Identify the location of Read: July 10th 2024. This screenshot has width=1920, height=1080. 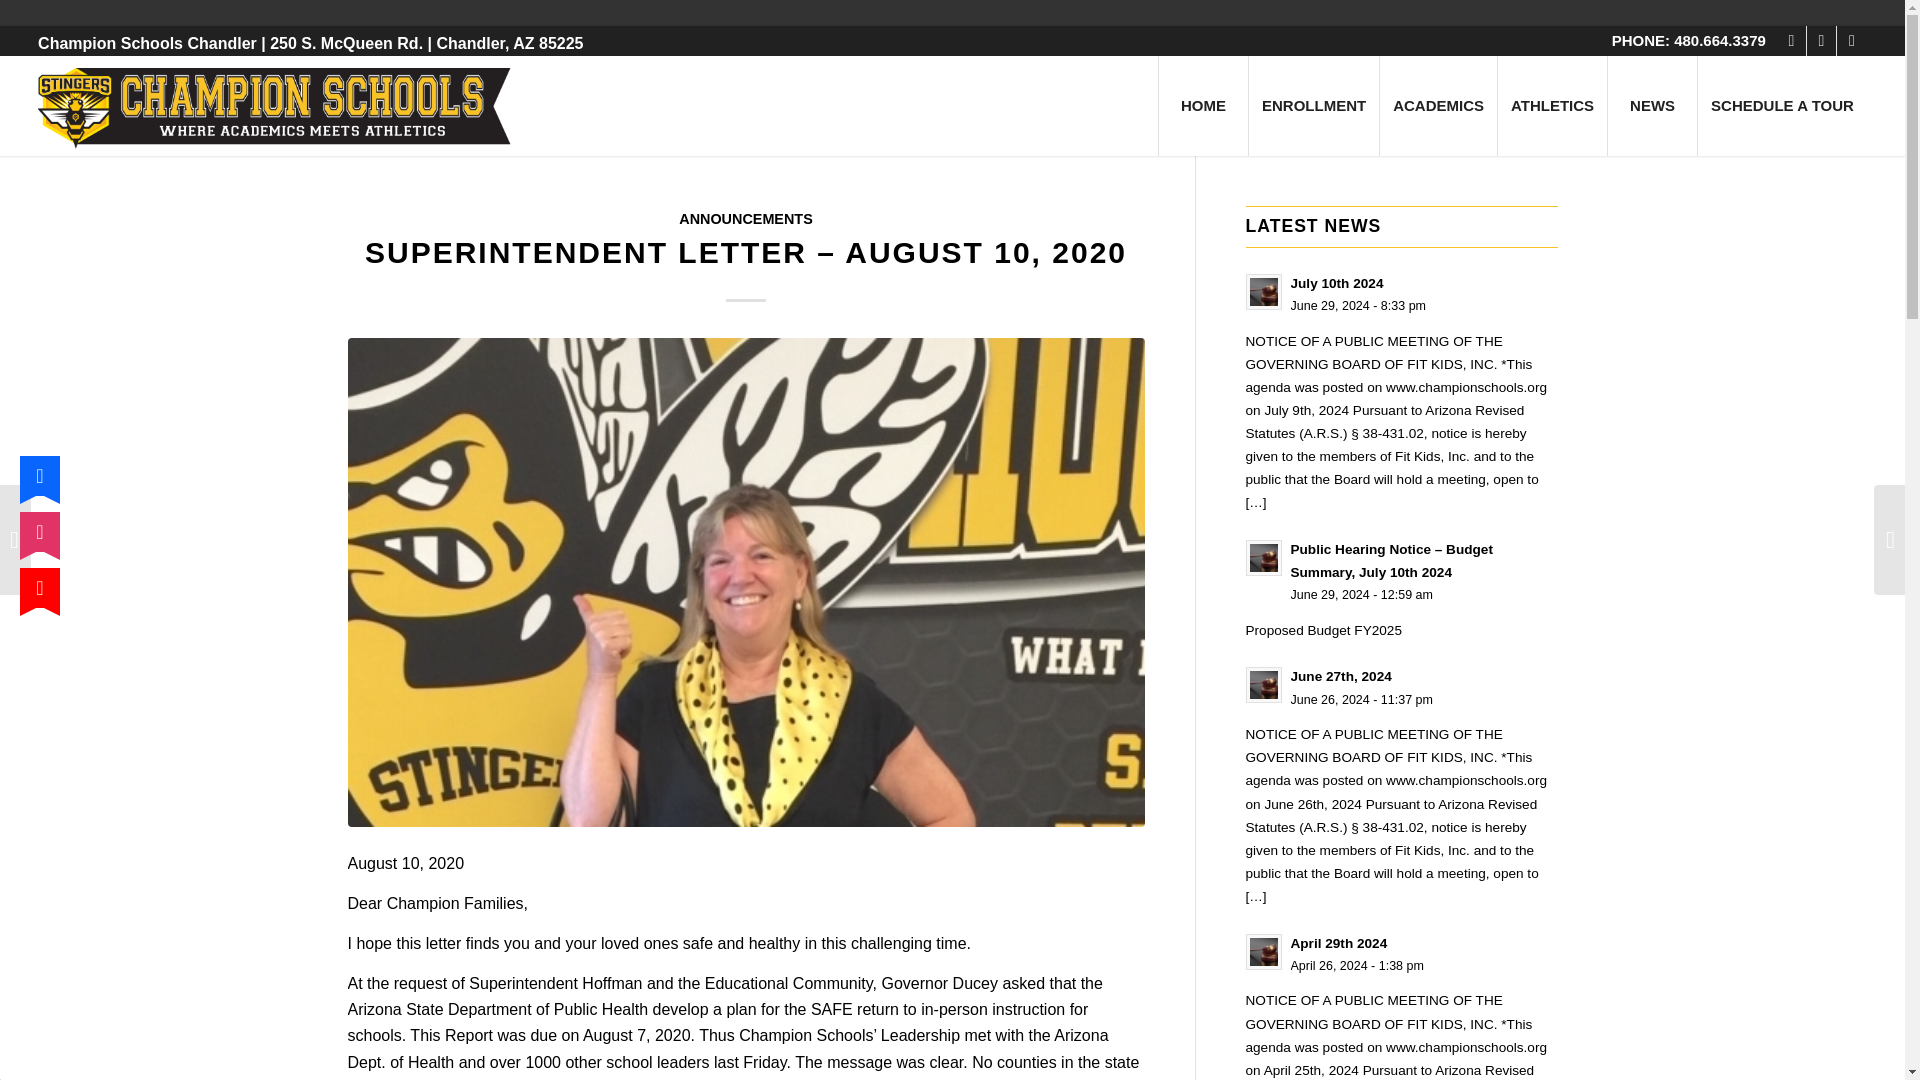
(1264, 292).